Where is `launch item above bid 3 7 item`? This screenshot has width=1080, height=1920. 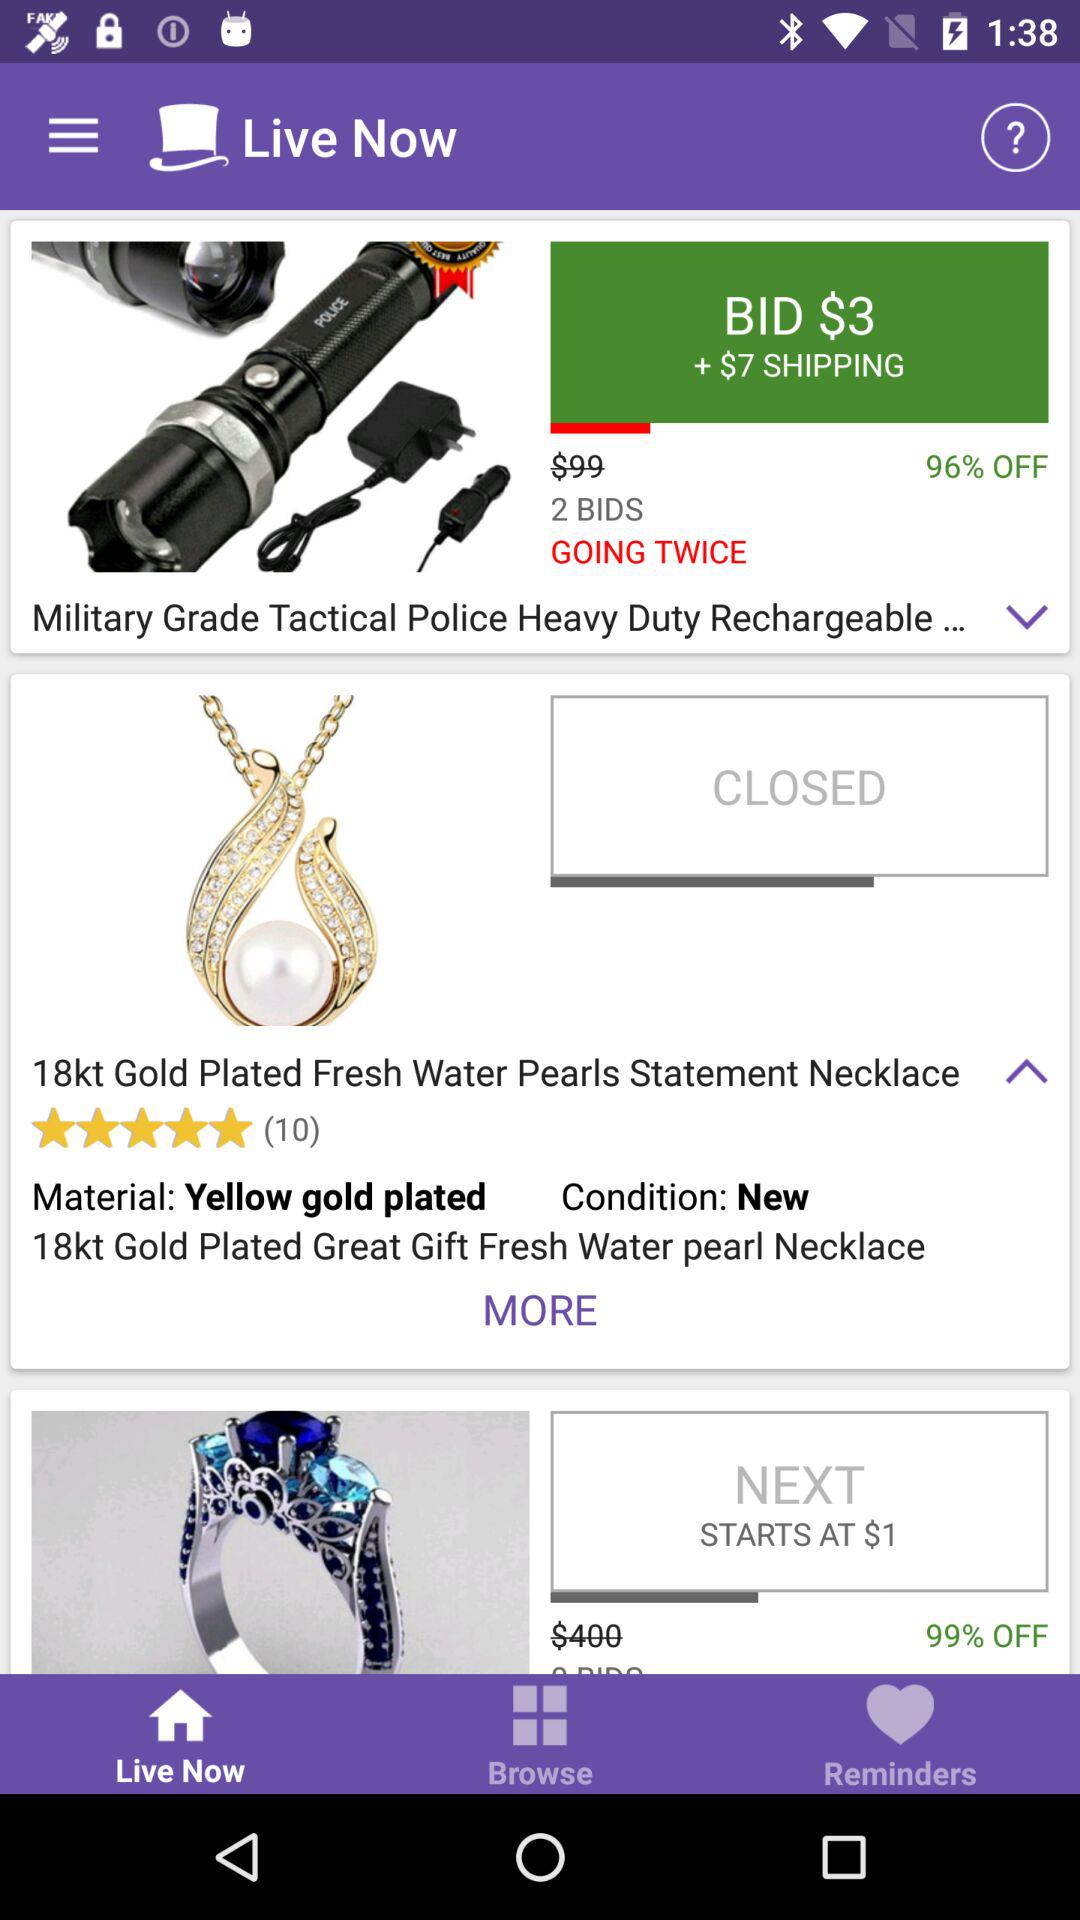 launch item above bid 3 7 item is located at coordinates (1016, 136).